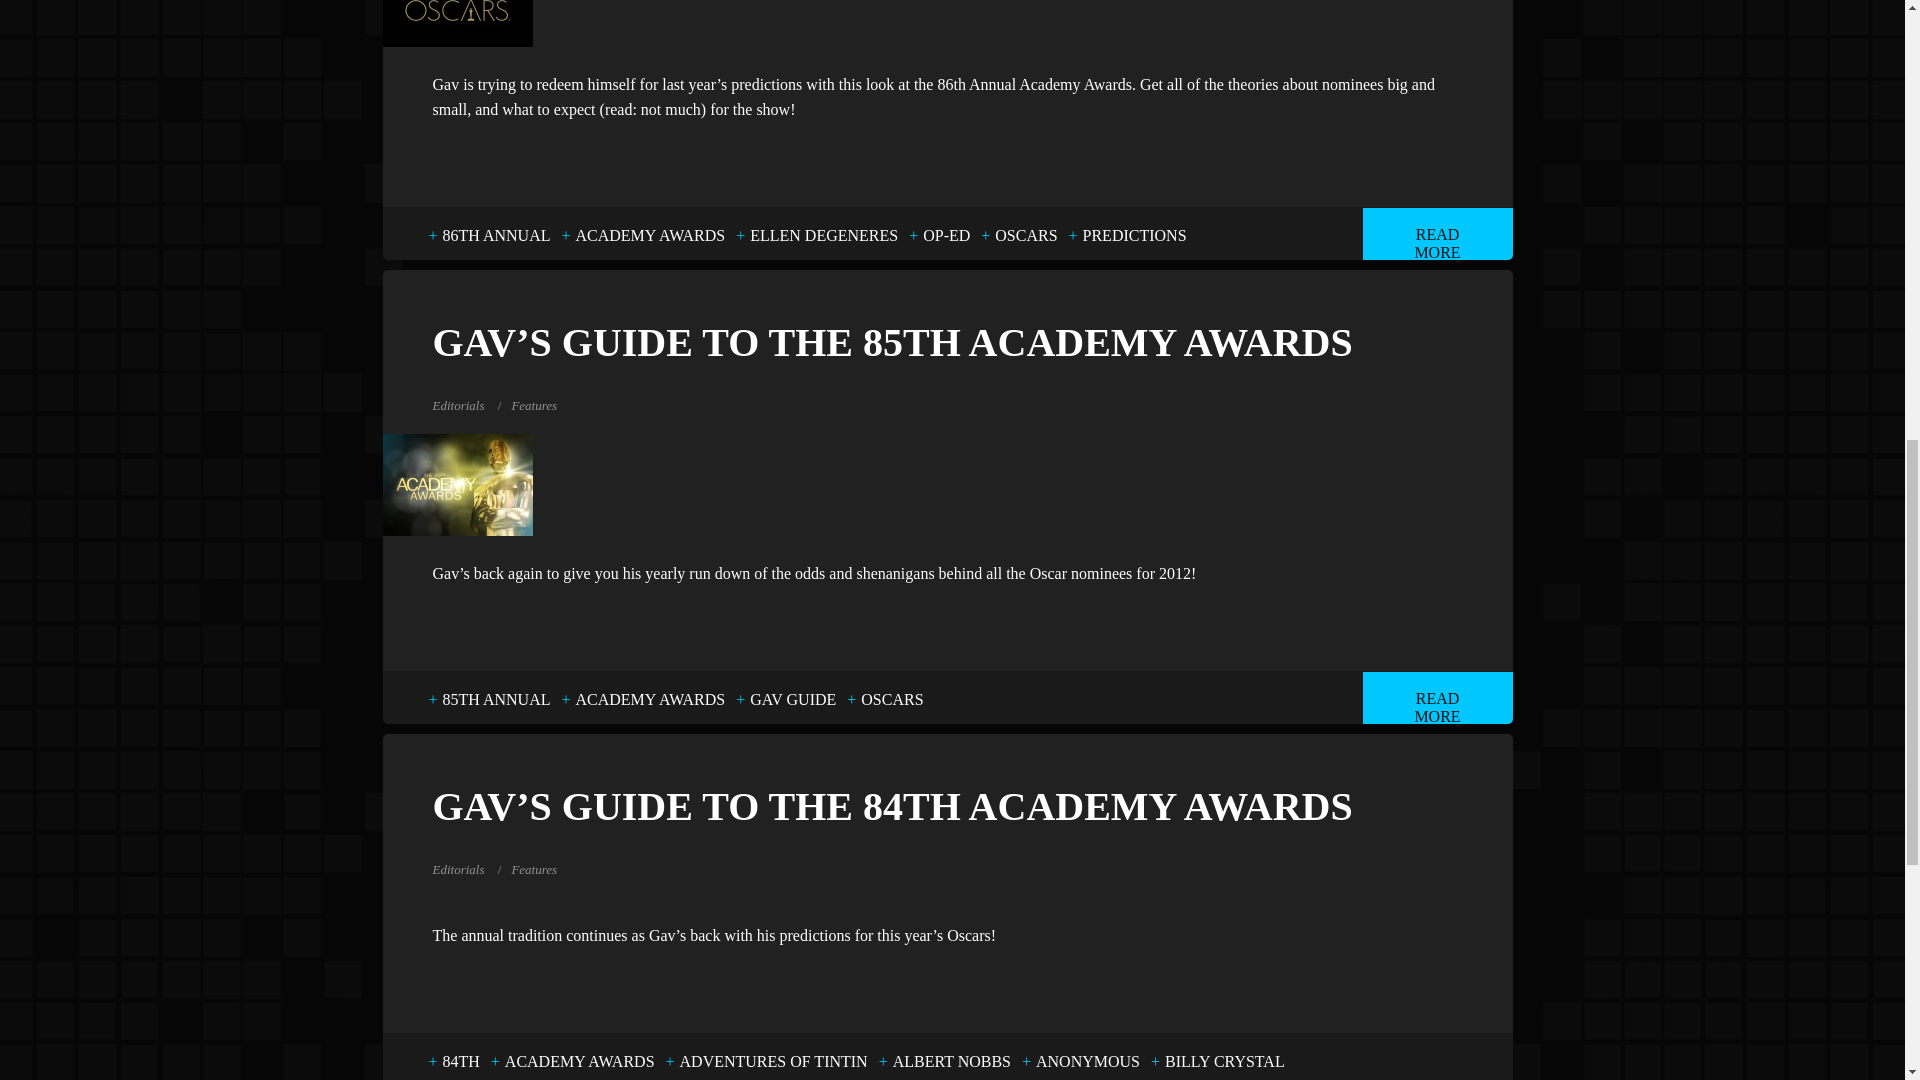 The height and width of the screenshot is (1080, 1920). What do you see at coordinates (650, 236) in the screenshot?
I see `ACADEMY AWARDS` at bounding box center [650, 236].